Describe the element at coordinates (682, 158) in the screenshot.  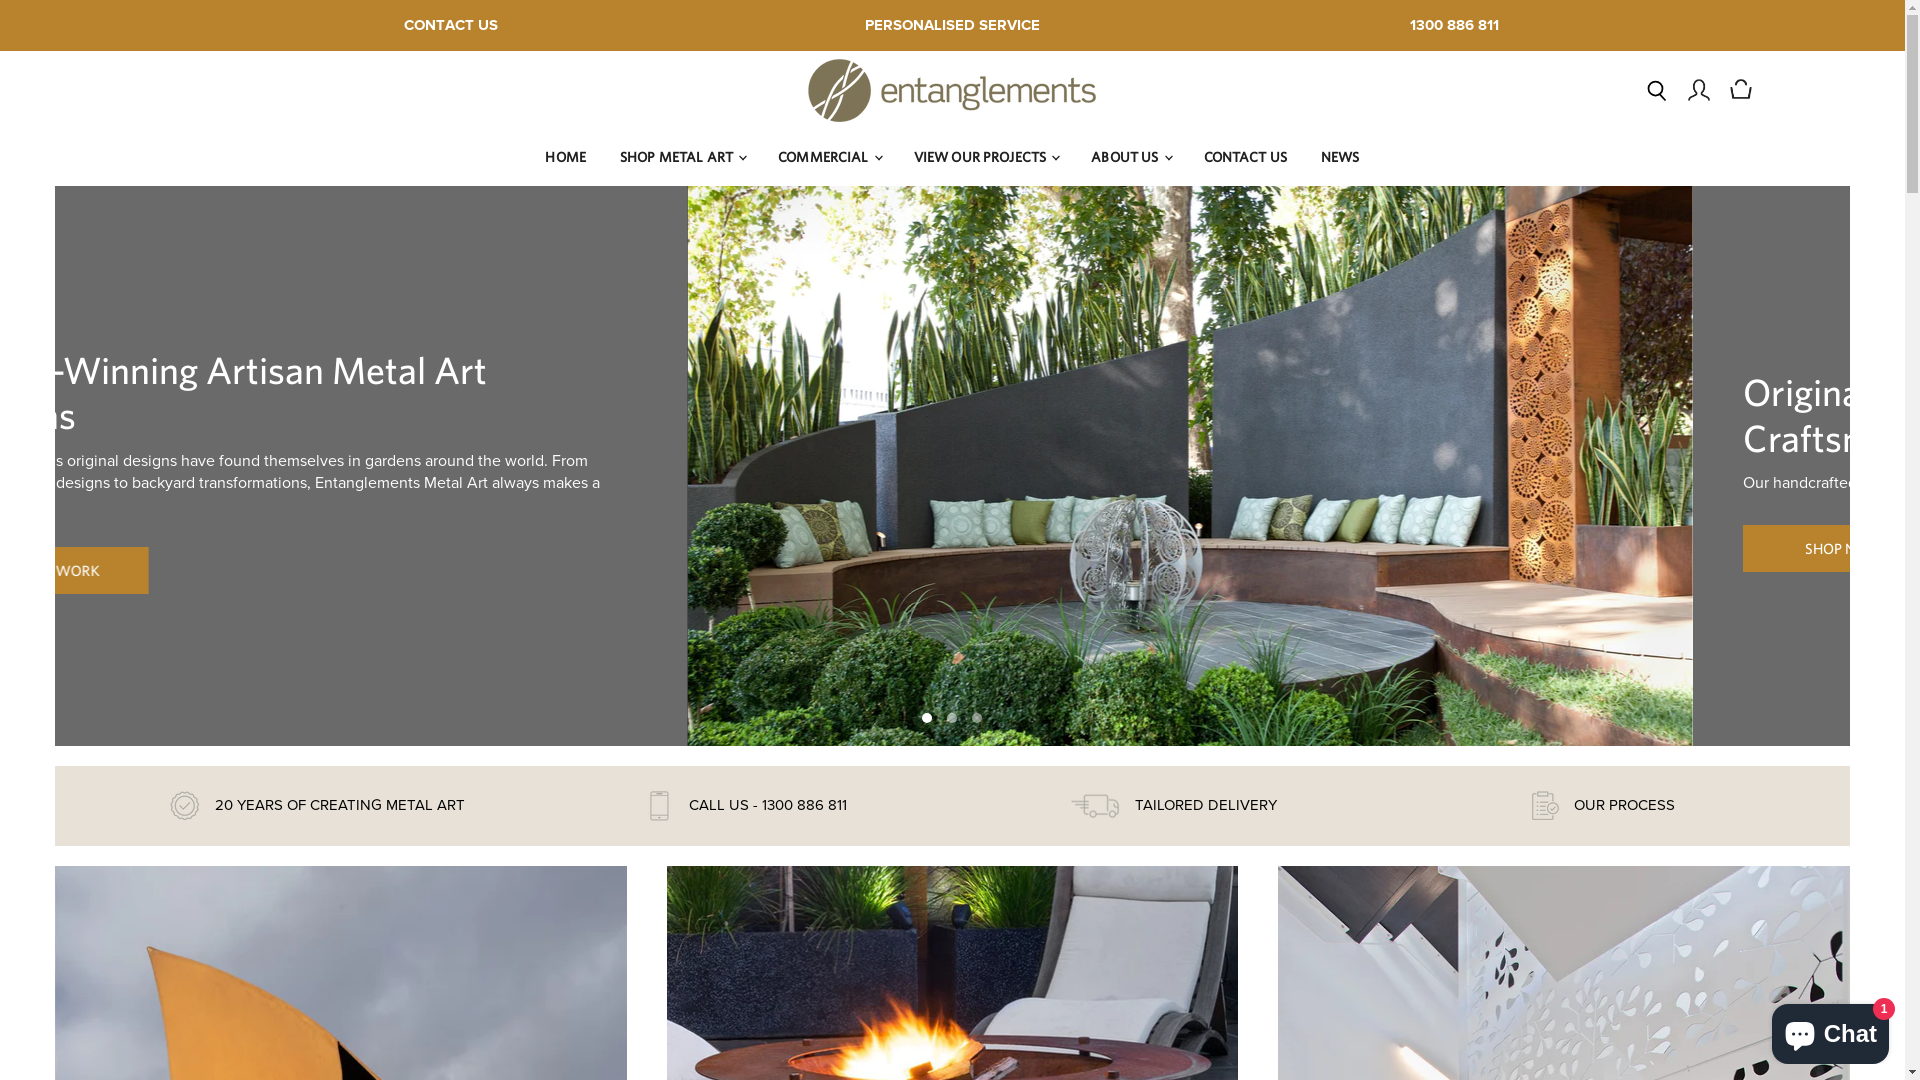
I see `SHOP METAL ART` at that location.